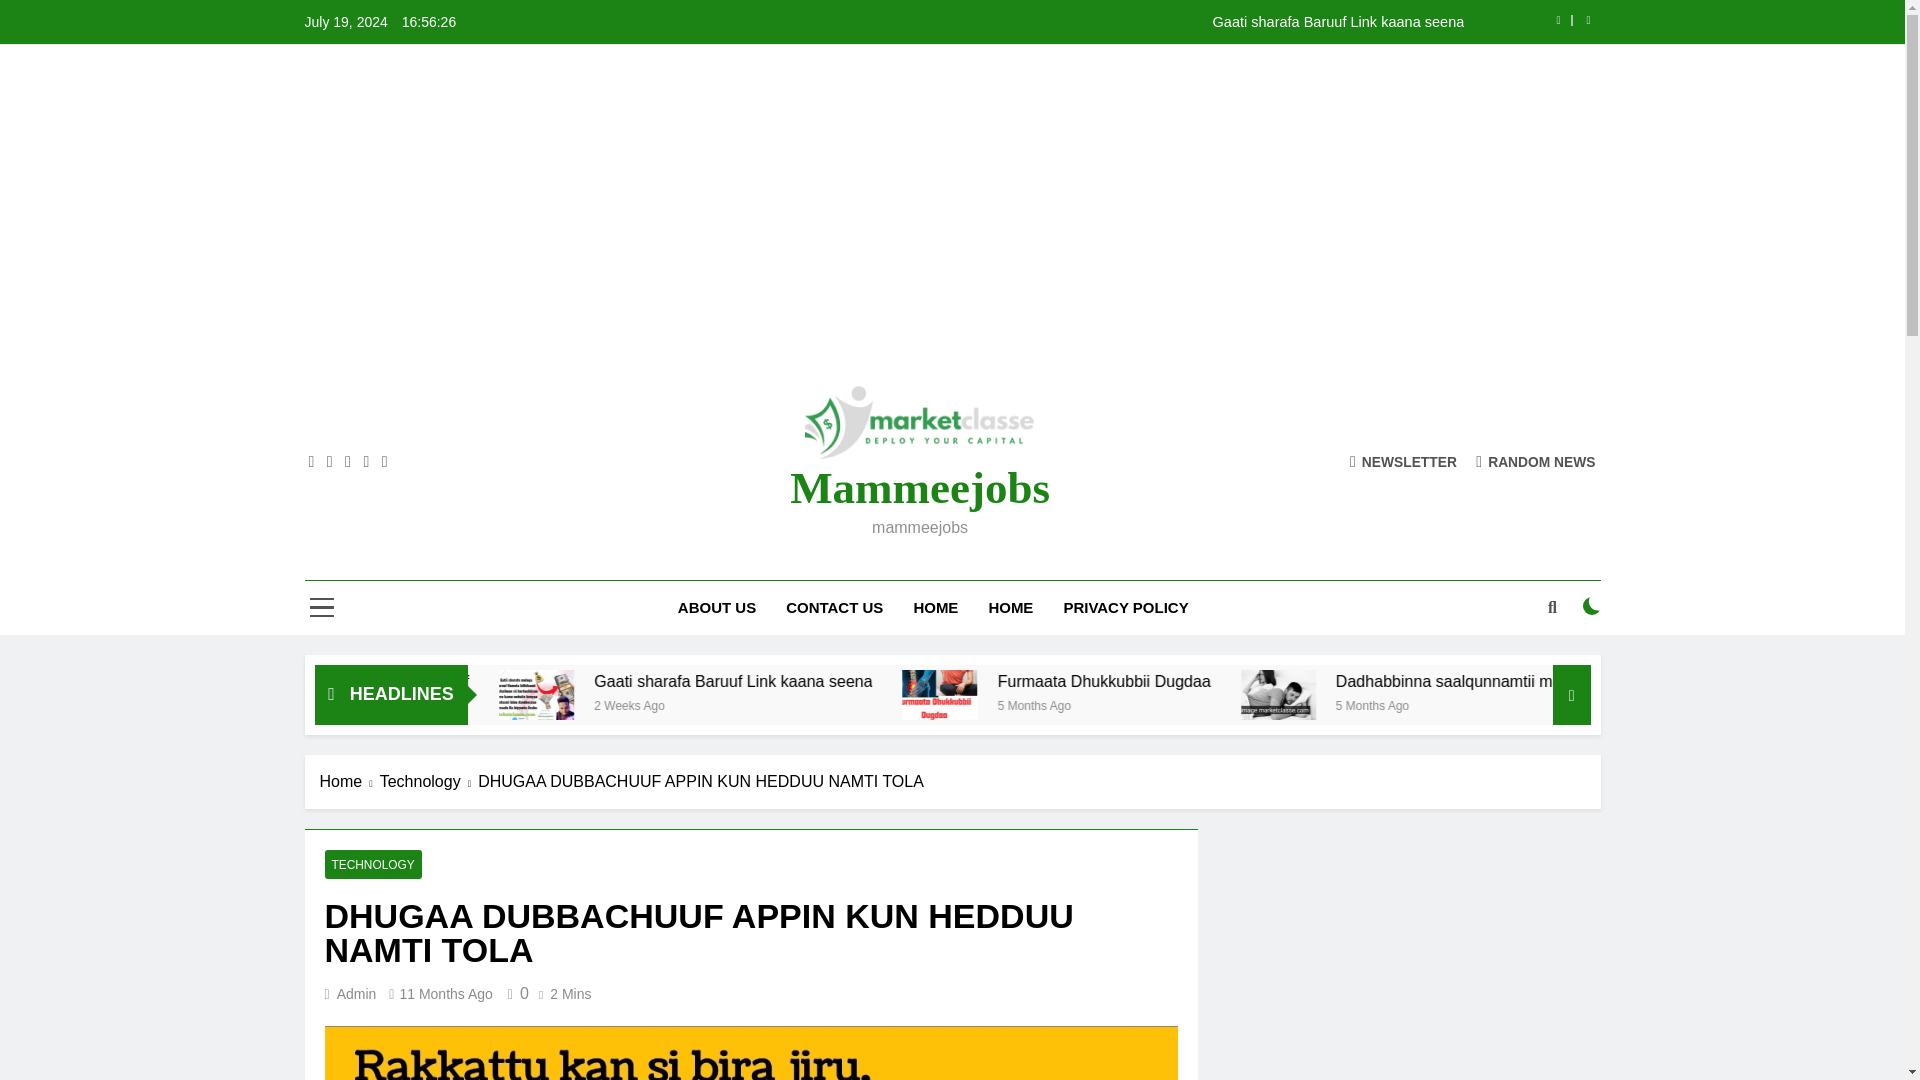 This screenshot has width=1920, height=1080. Describe the element at coordinates (1403, 460) in the screenshot. I see `NEWSLETTER` at that location.